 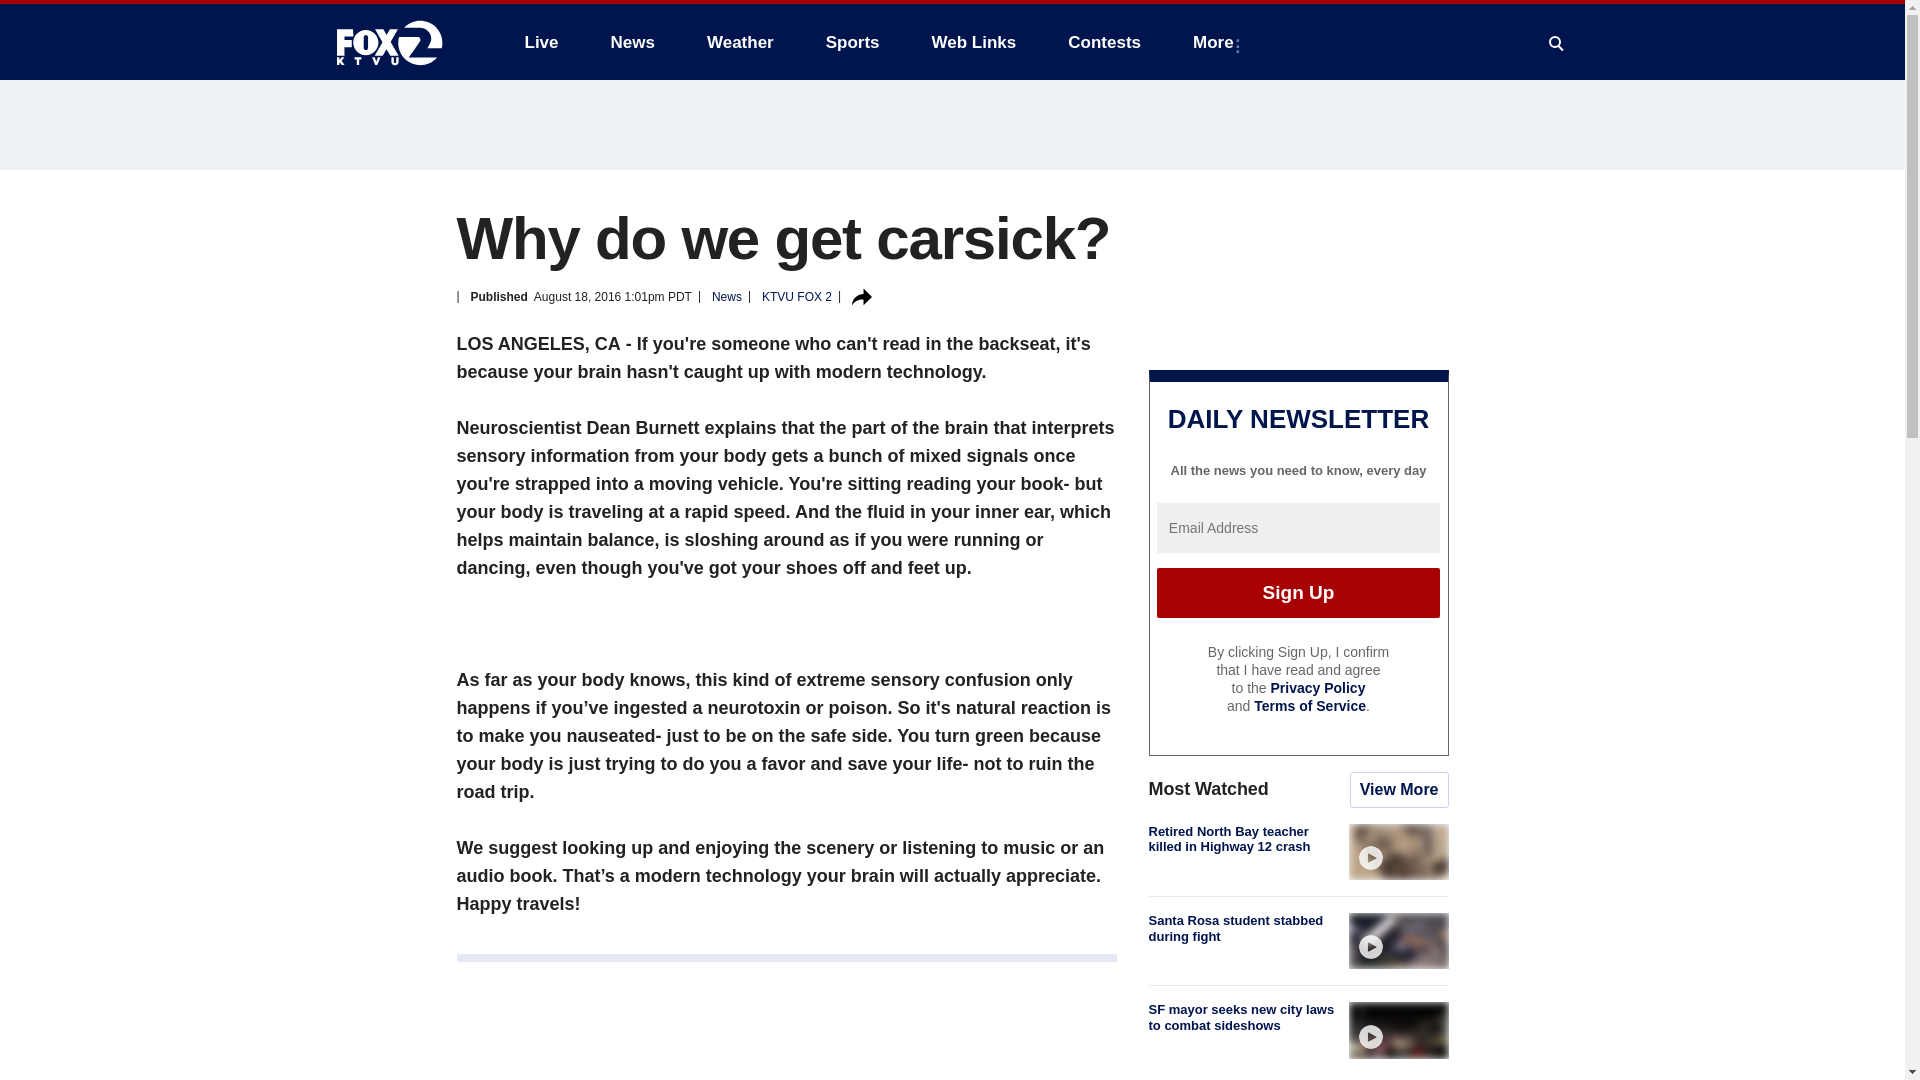 What do you see at coordinates (1104, 42) in the screenshot?
I see `Contests` at bounding box center [1104, 42].